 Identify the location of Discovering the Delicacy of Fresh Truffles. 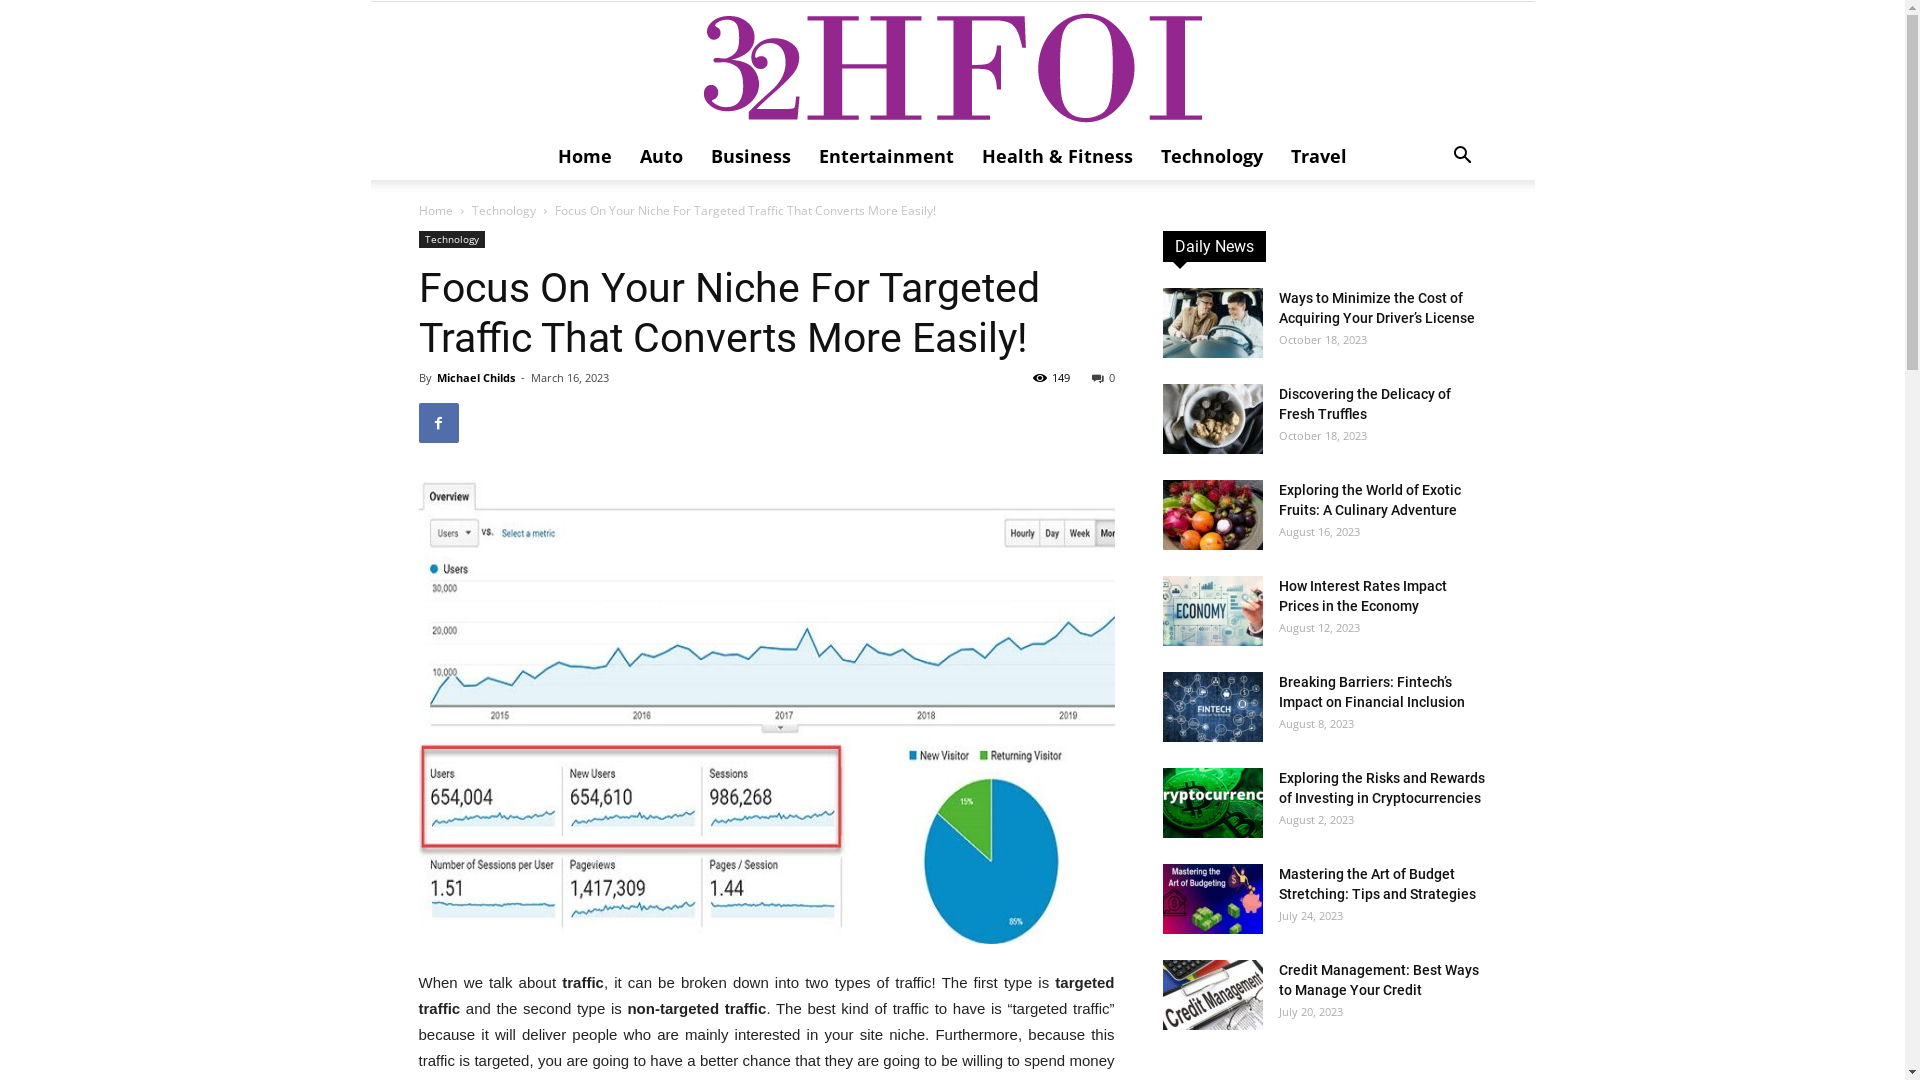
(1364, 404).